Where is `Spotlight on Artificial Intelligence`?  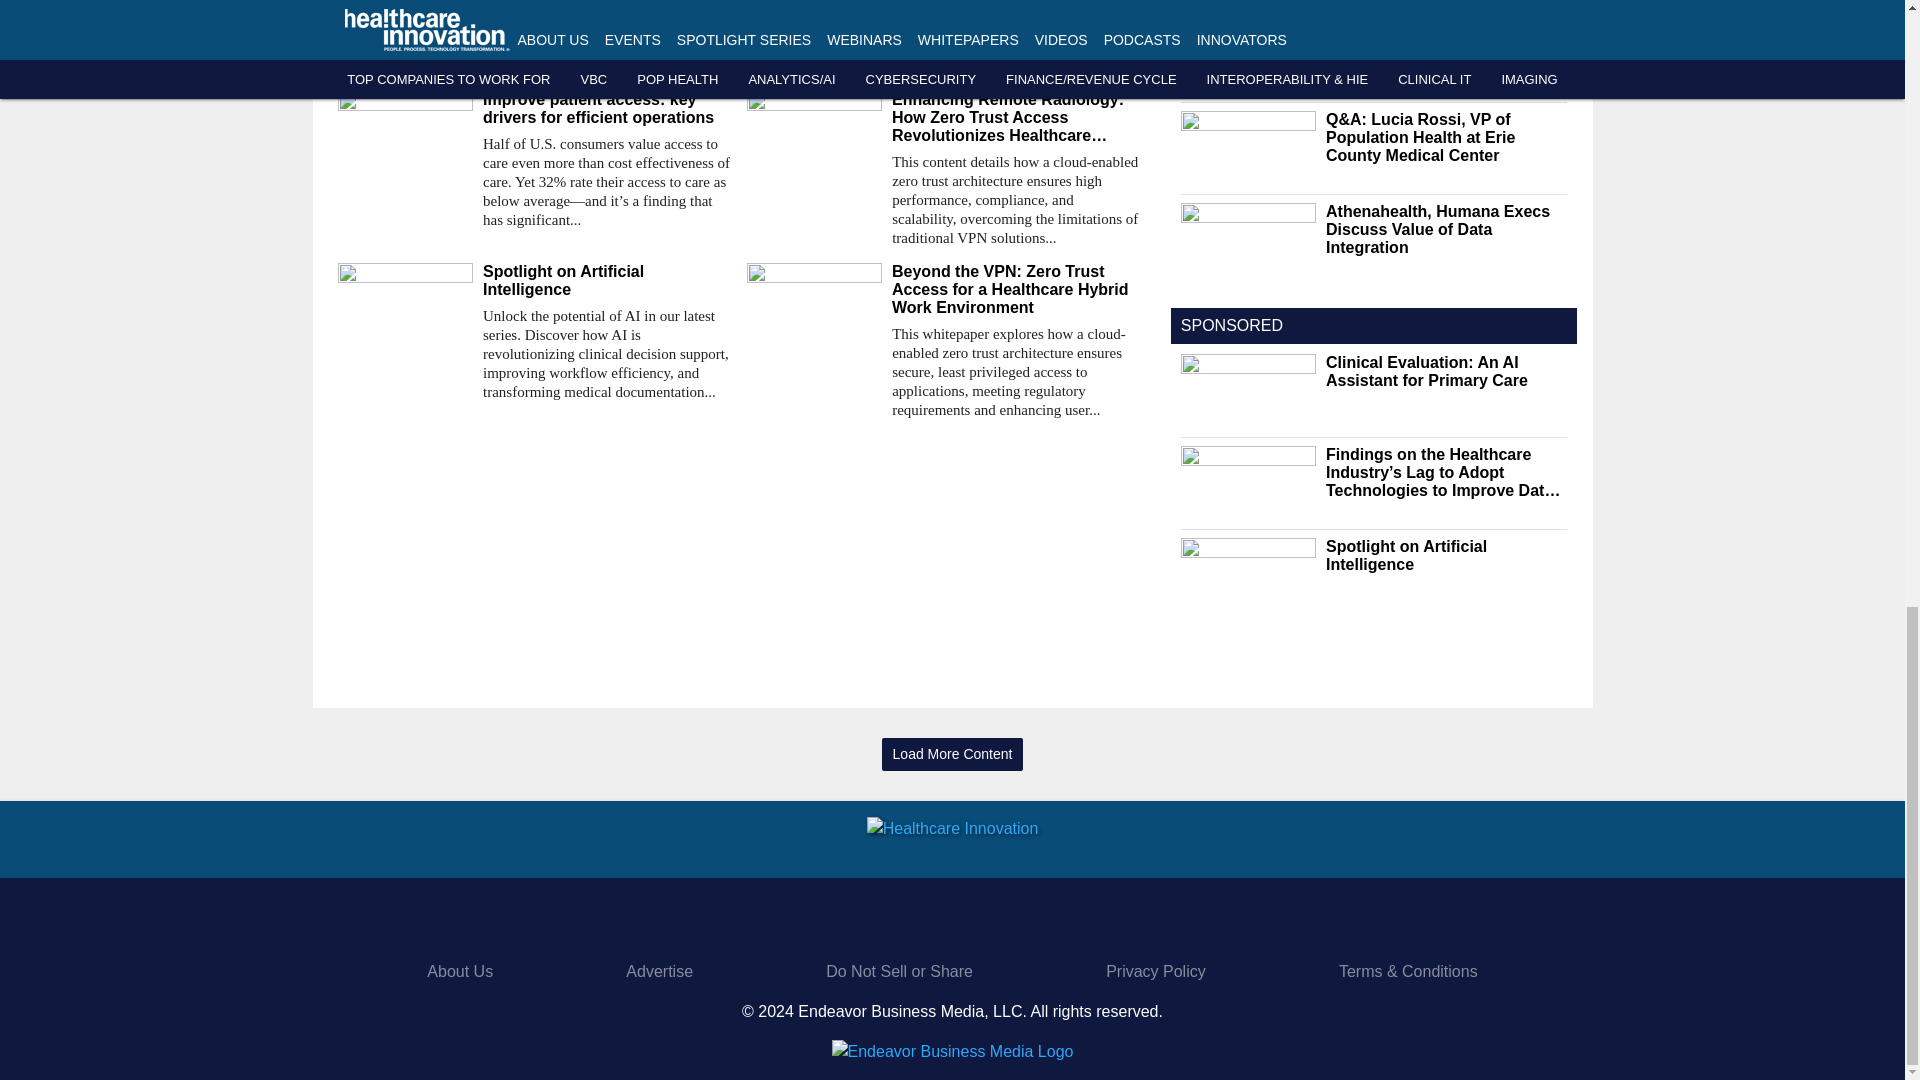
Spotlight on Artificial Intelligence is located at coordinates (606, 281).